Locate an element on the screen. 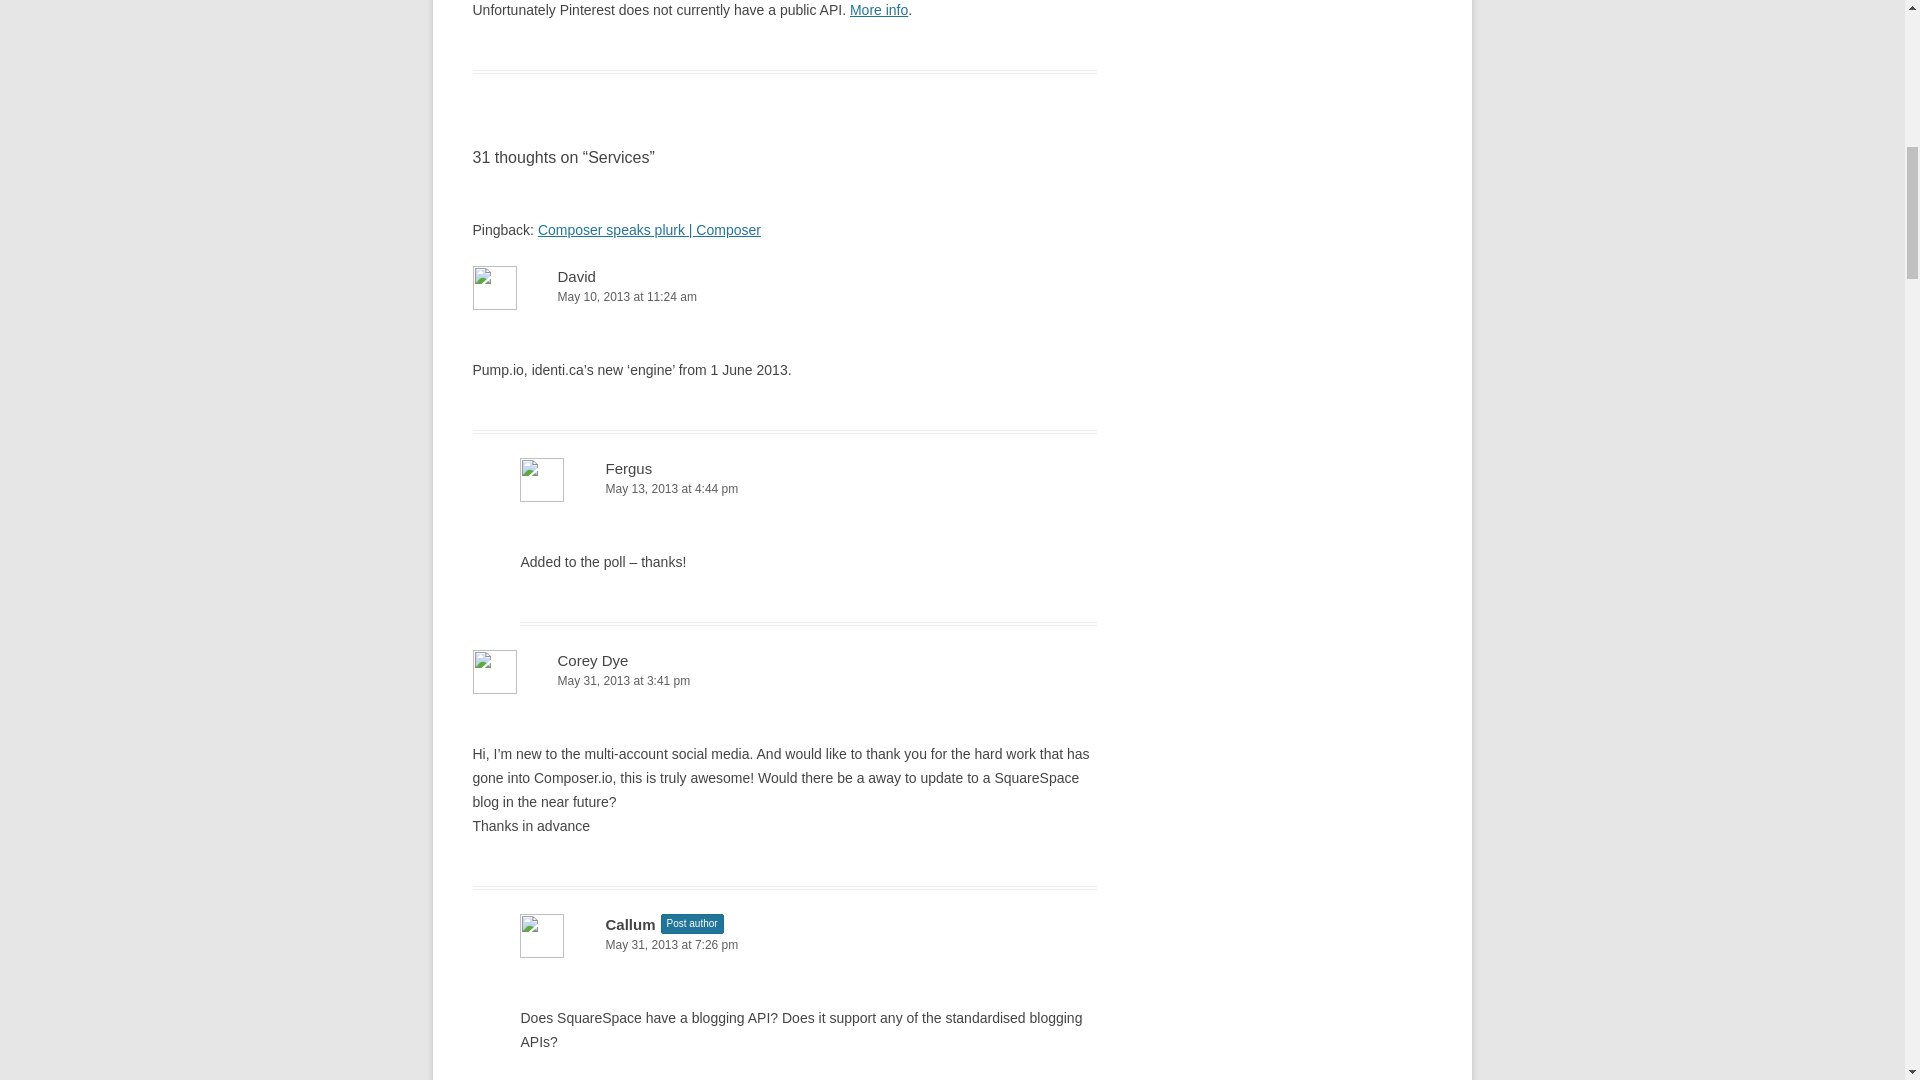 The width and height of the screenshot is (1920, 1080). More info is located at coordinates (879, 10).